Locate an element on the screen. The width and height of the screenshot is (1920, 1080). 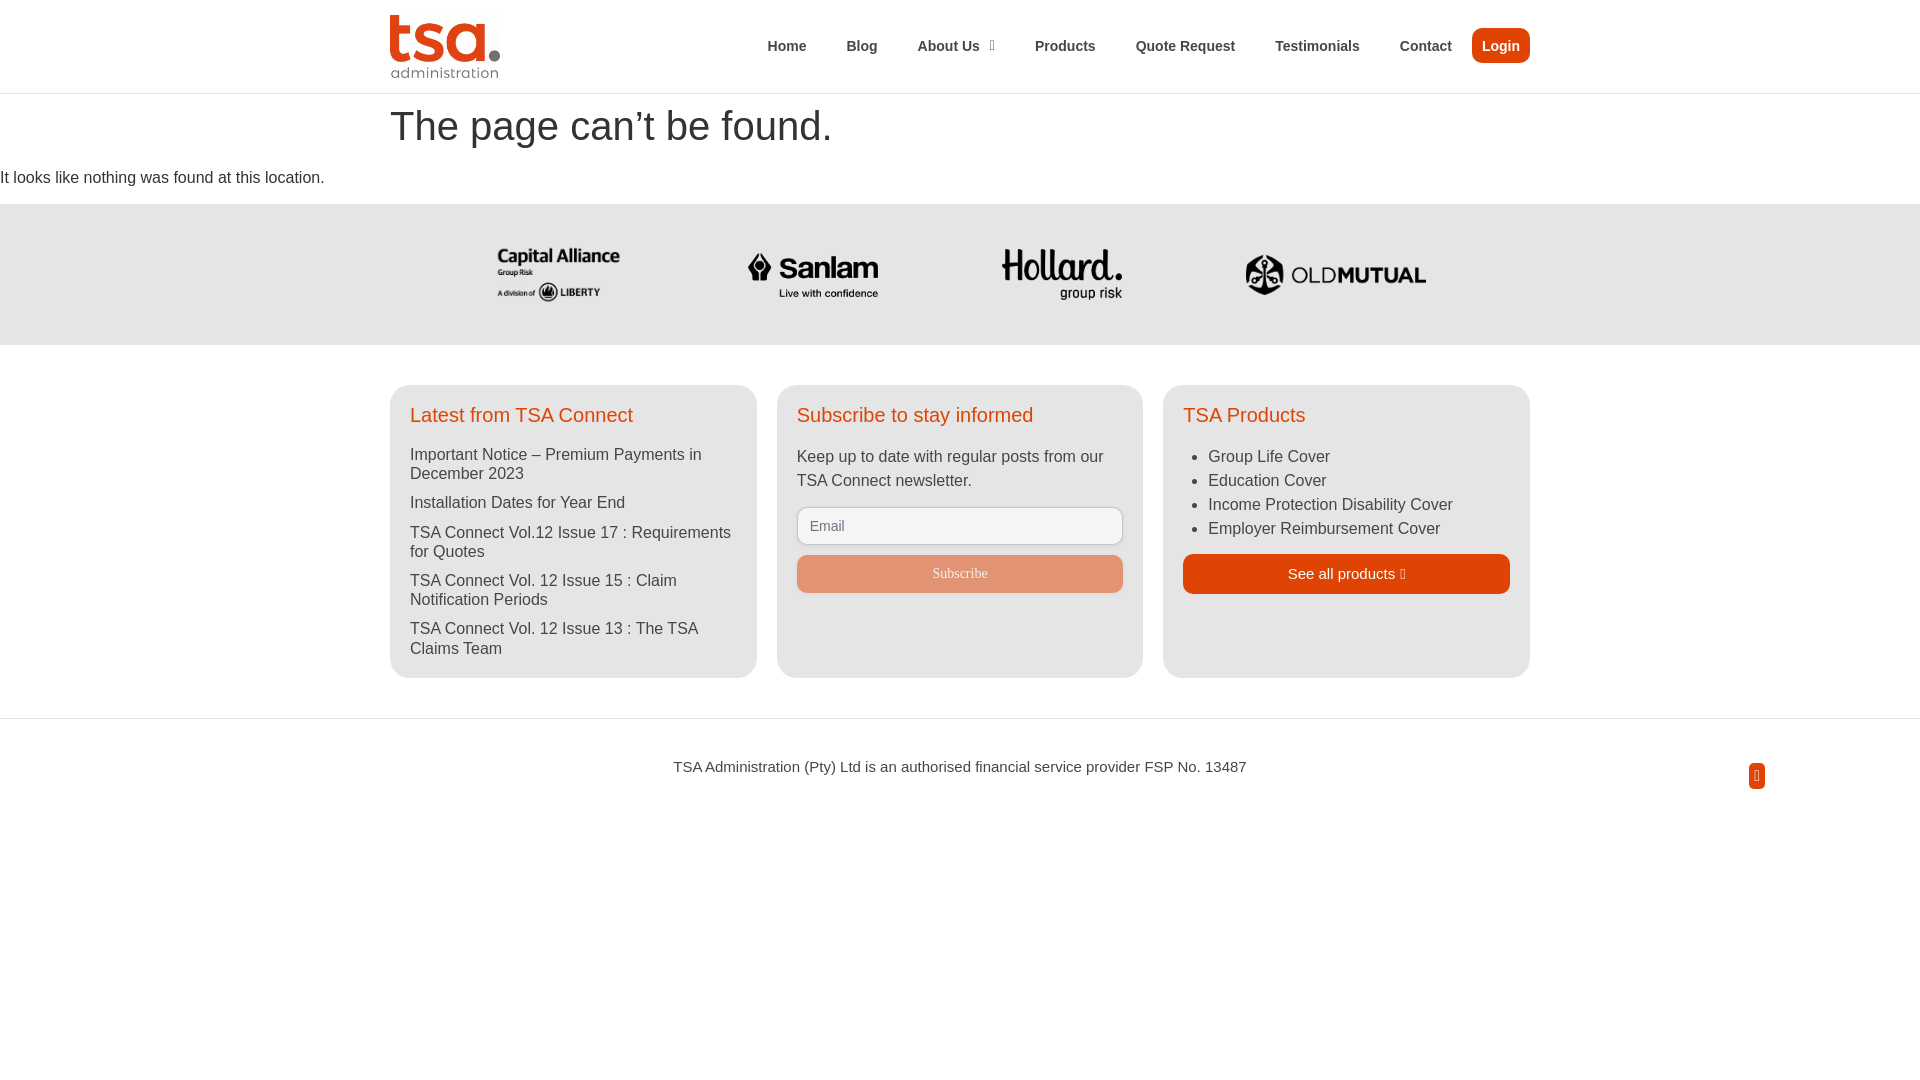
Products is located at coordinates (1065, 46).